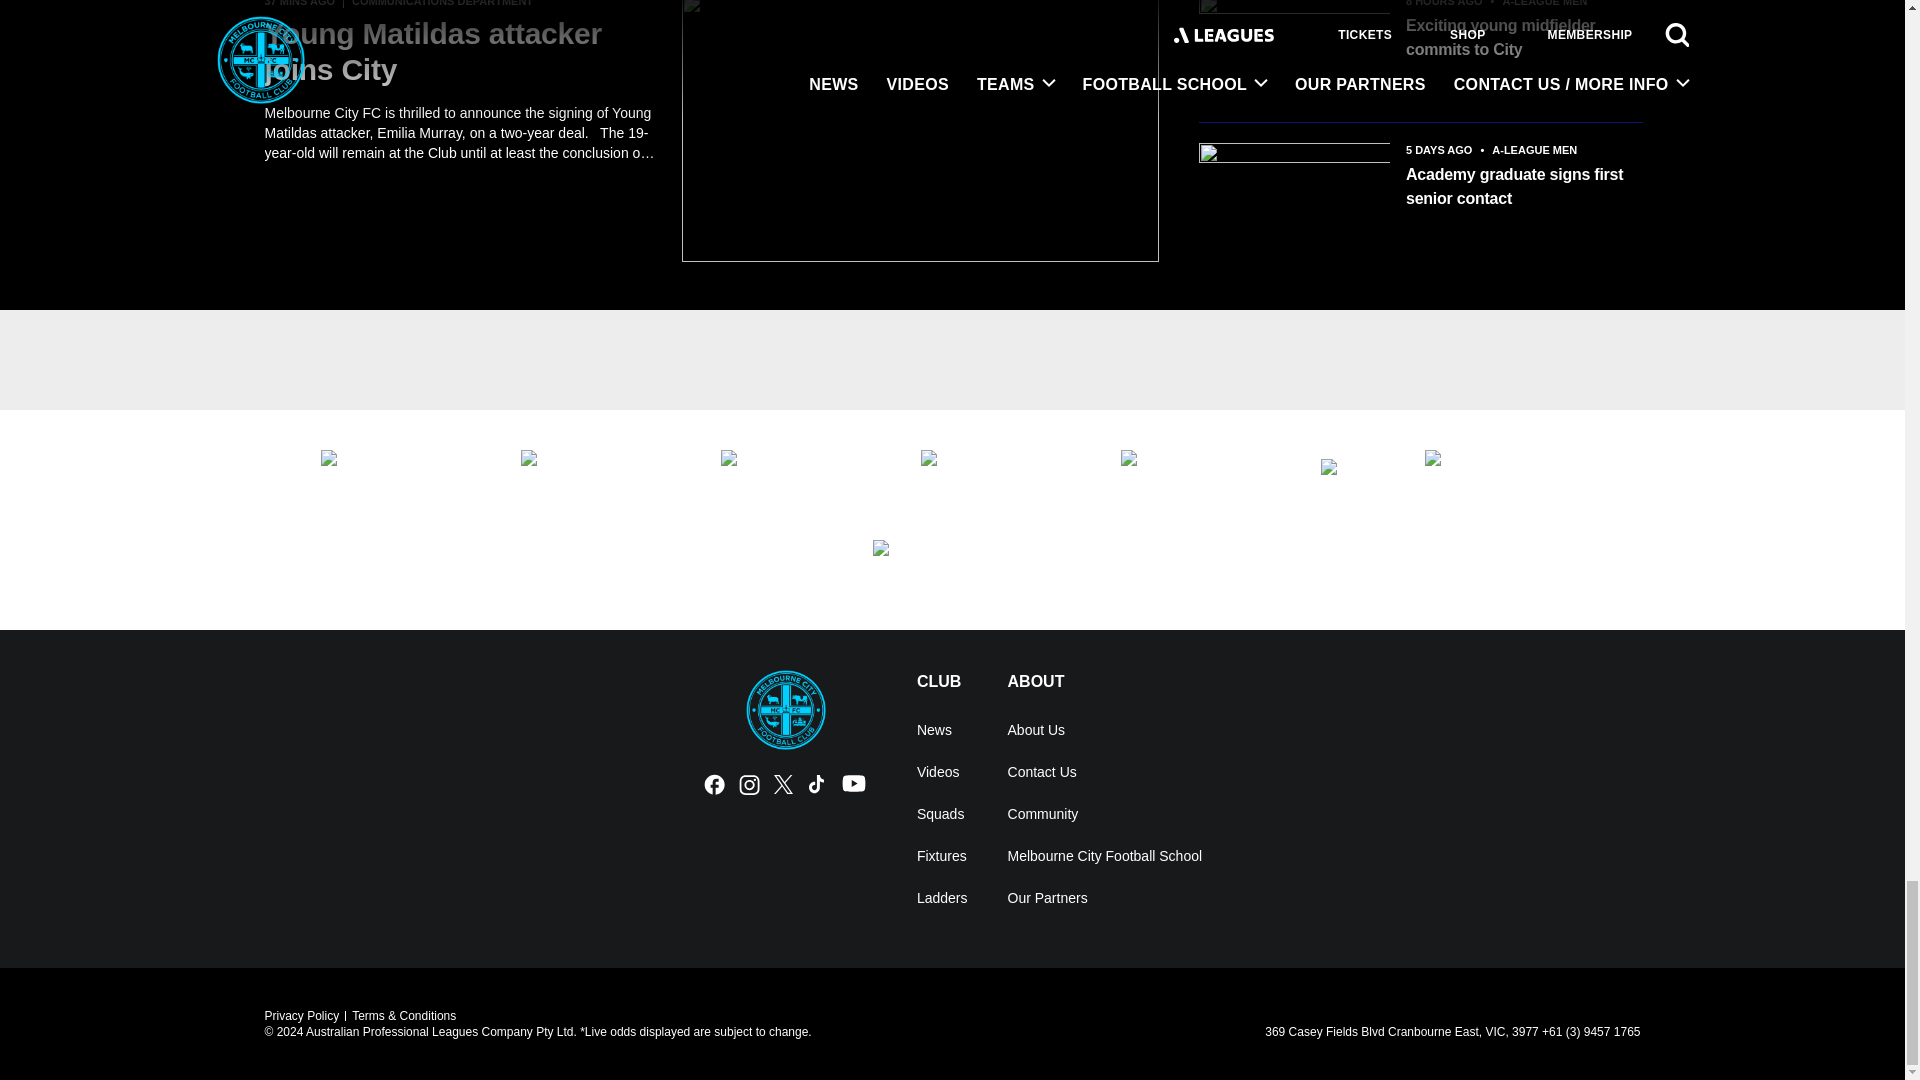  I want to click on Nissan, so click(1200, 475).